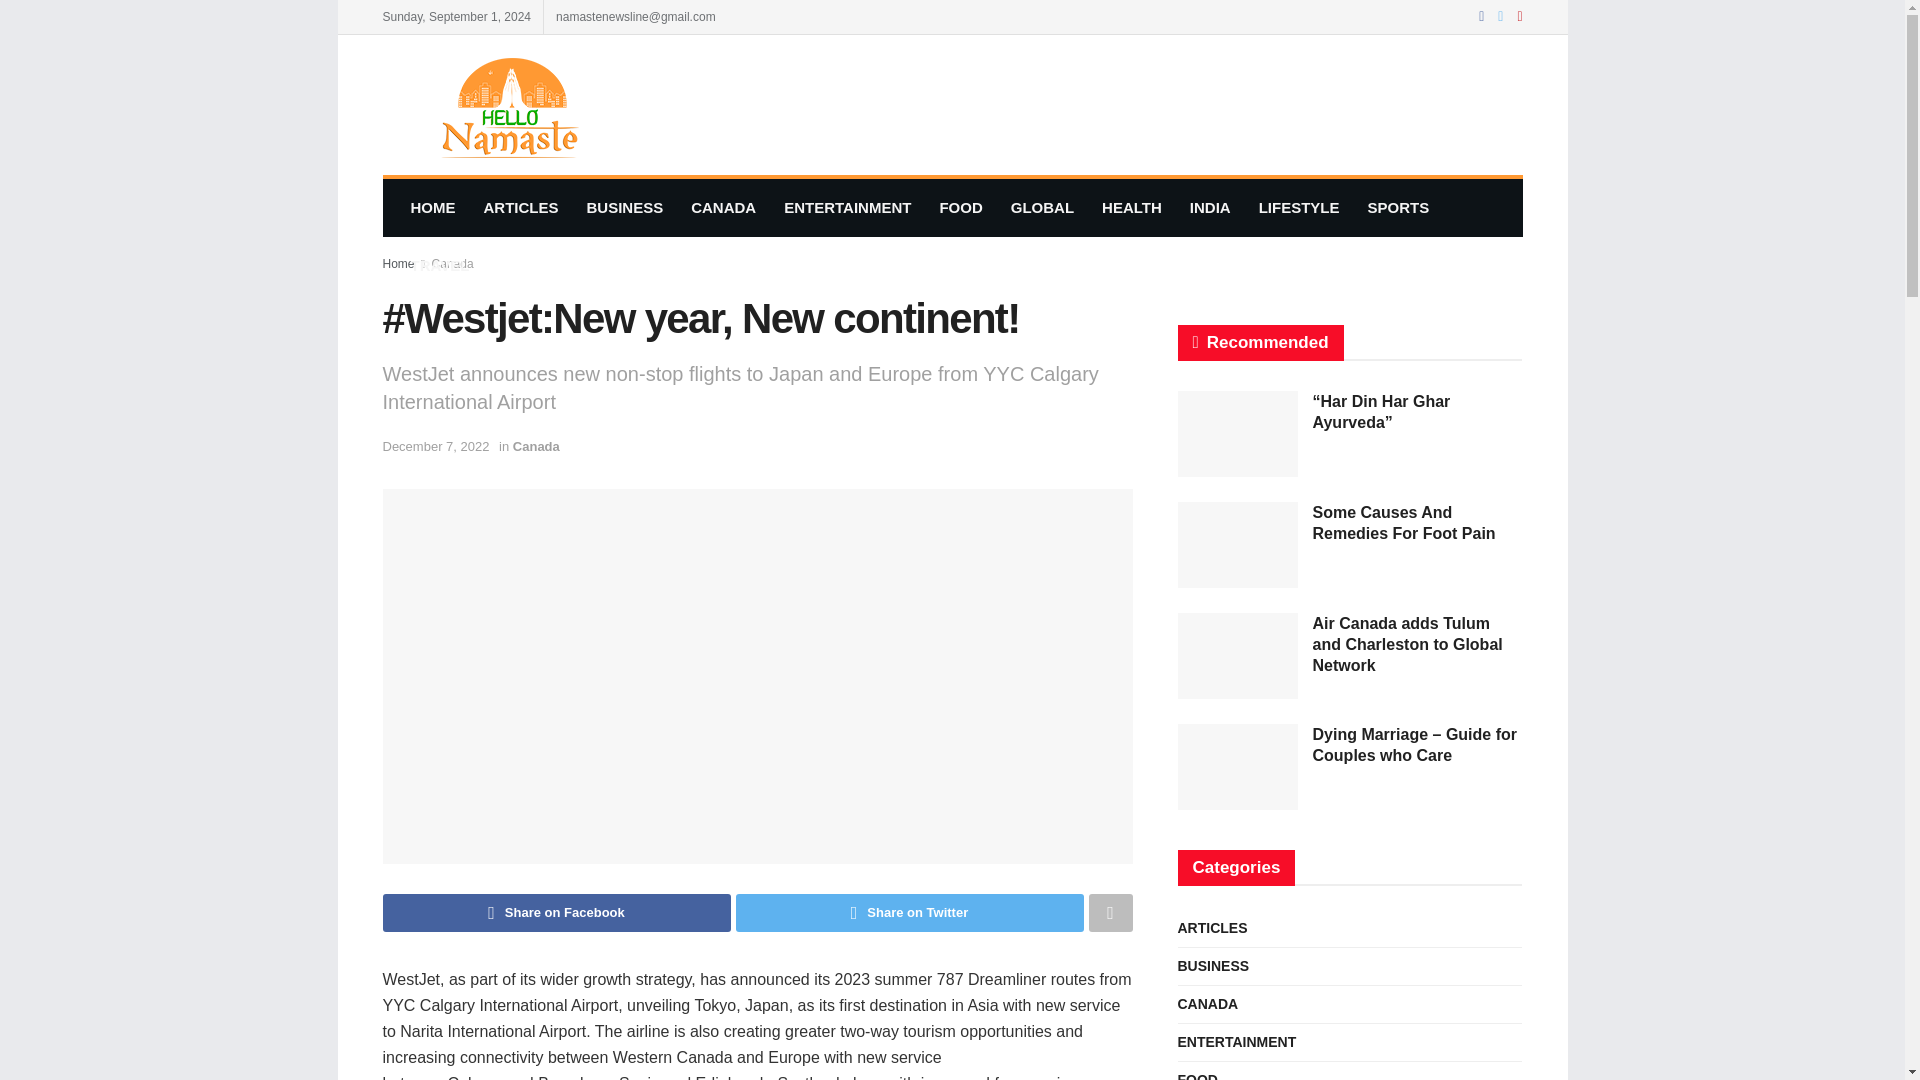 The image size is (1920, 1080). Describe the element at coordinates (556, 913) in the screenshot. I see `Share on Facebook` at that location.